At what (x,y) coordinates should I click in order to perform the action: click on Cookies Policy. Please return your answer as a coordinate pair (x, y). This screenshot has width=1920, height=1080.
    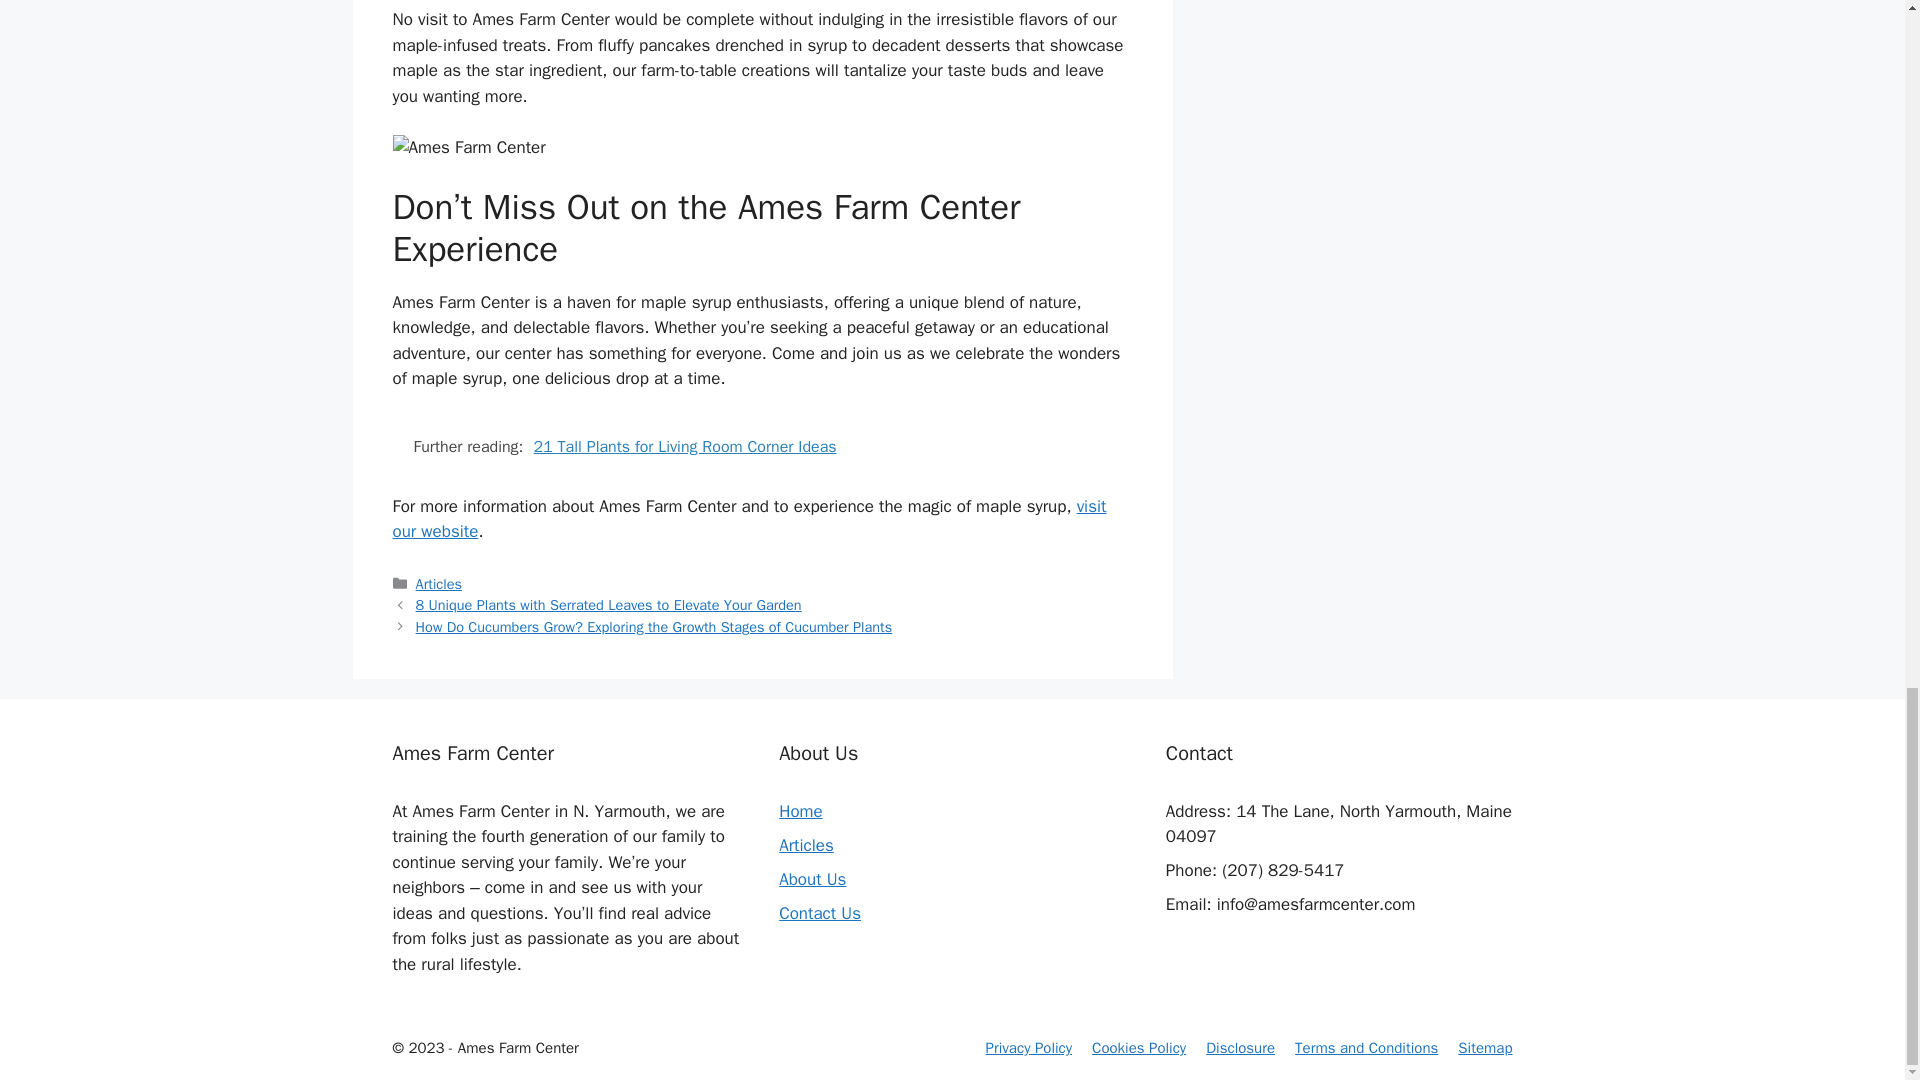
    Looking at the image, I should click on (1139, 1048).